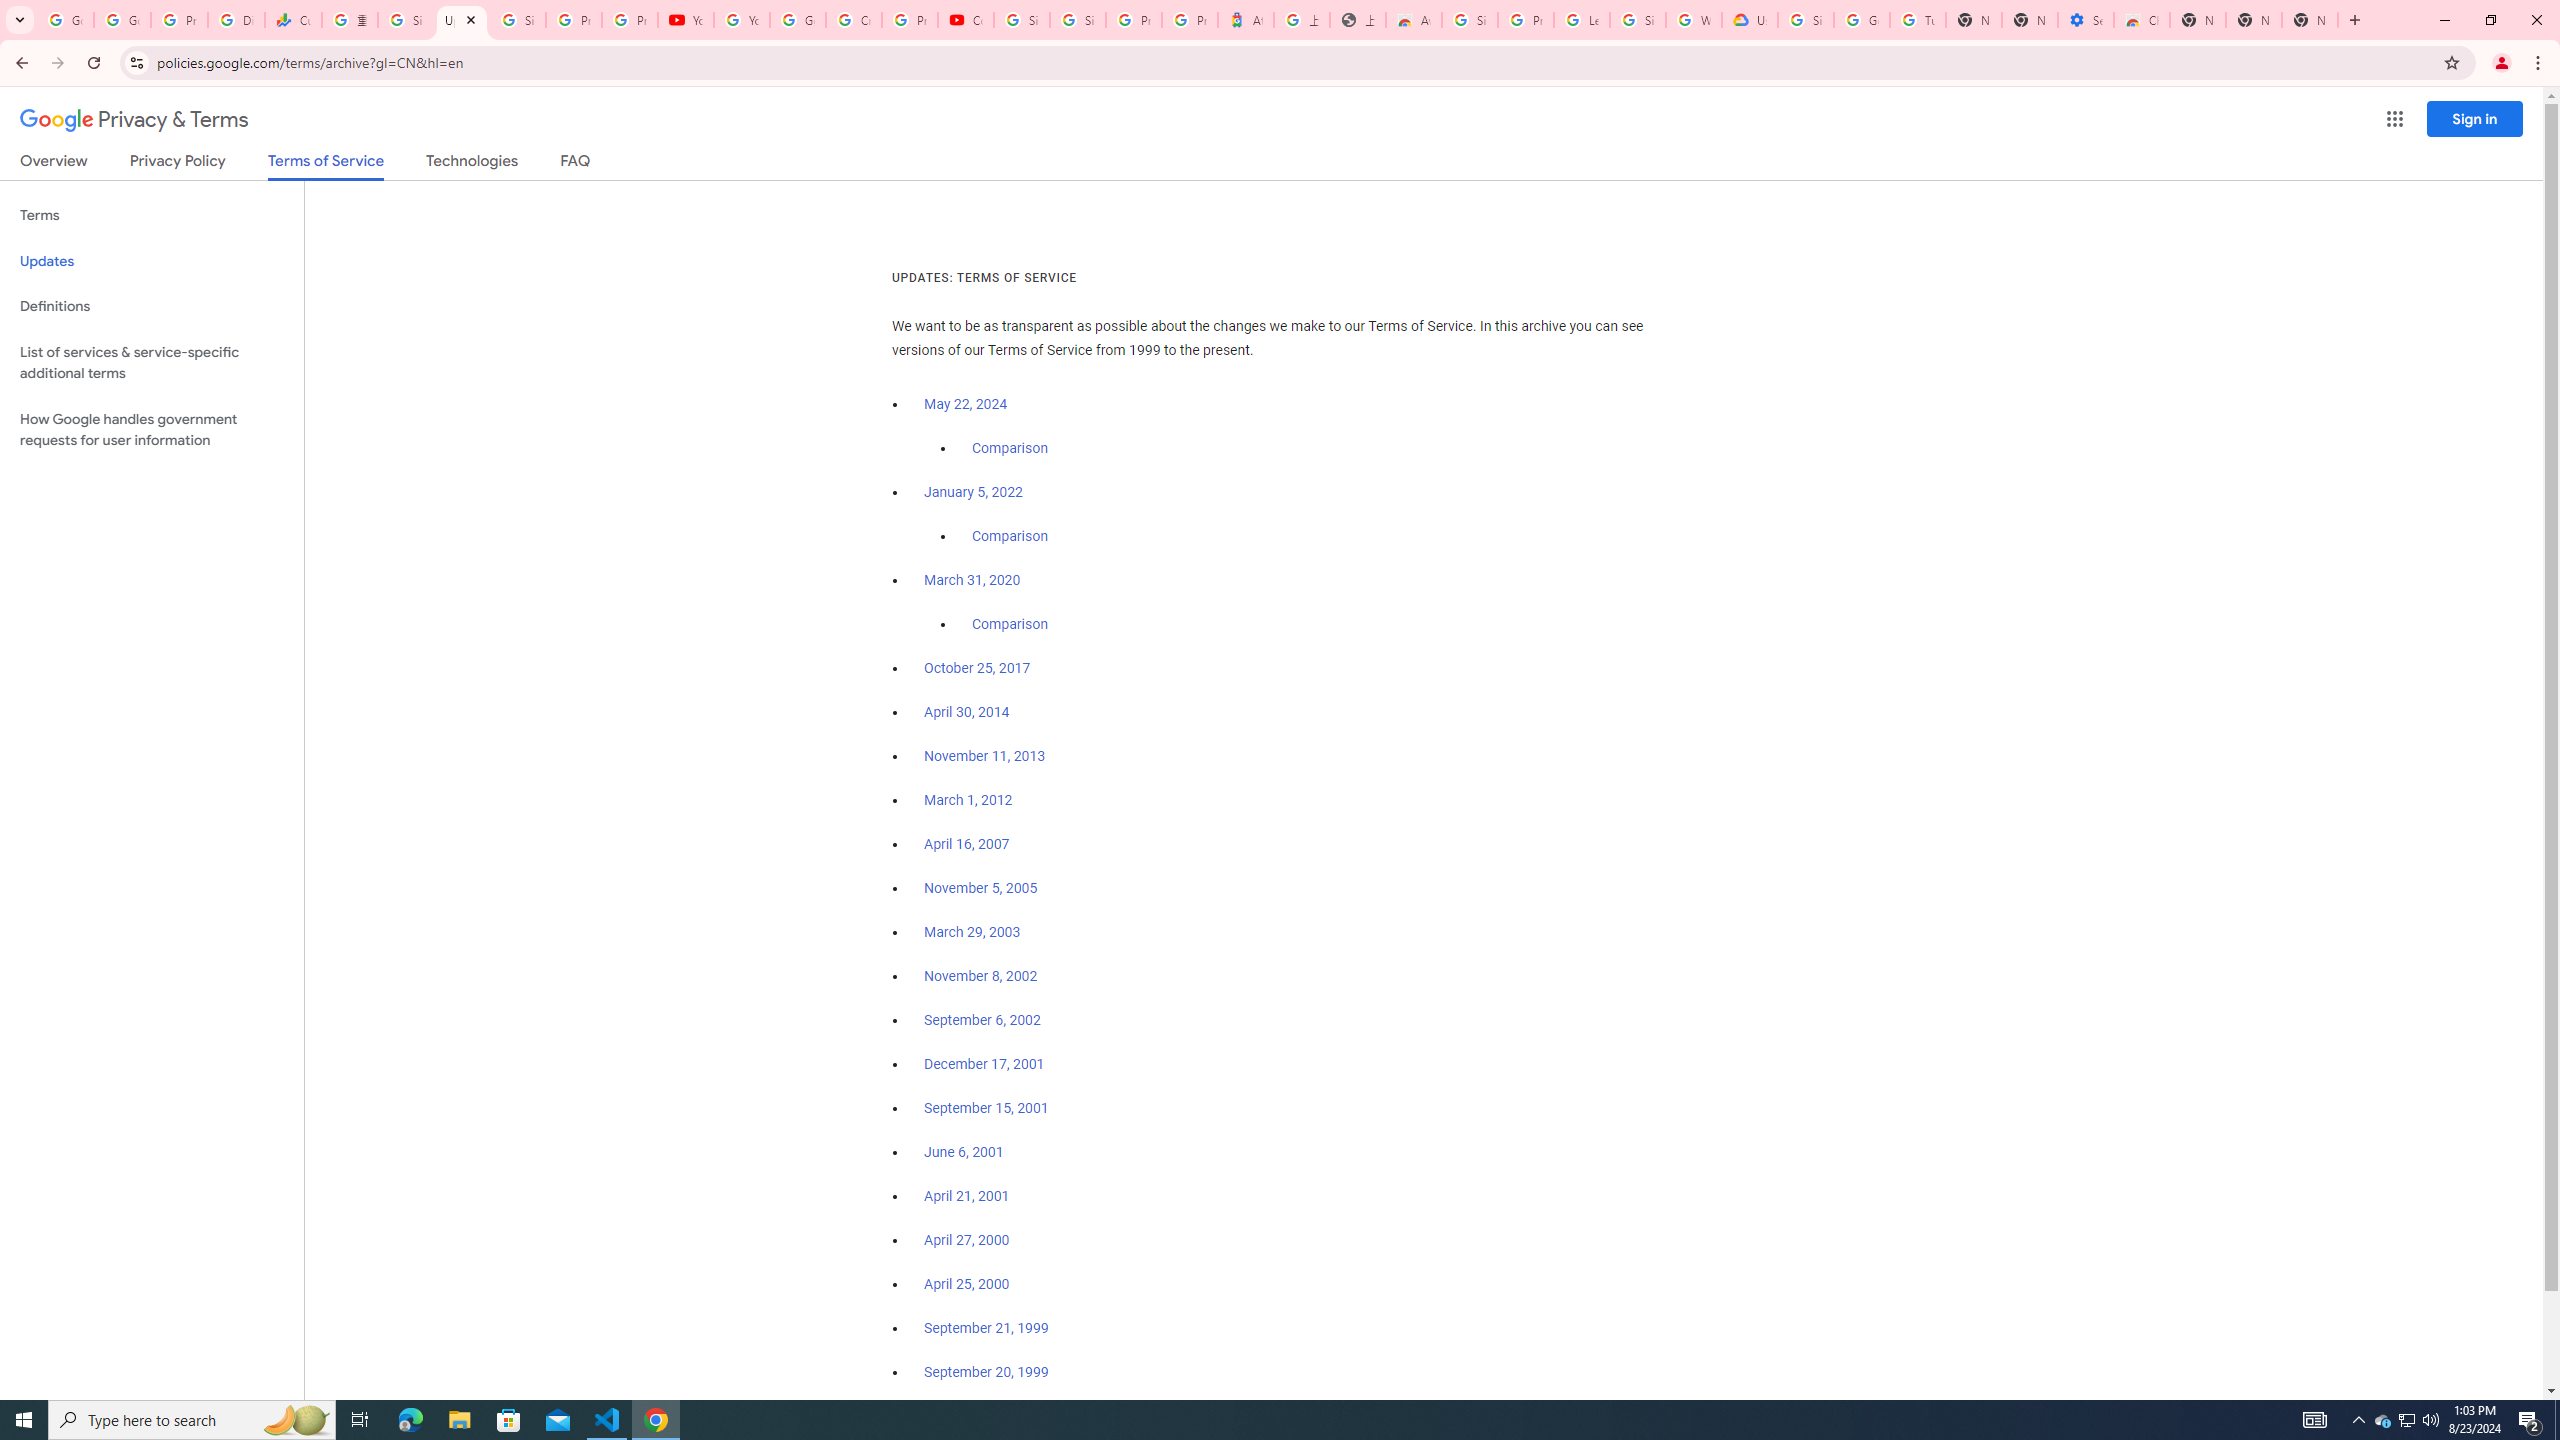  What do you see at coordinates (1010, 624) in the screenshot?
I see `Comparison` at bounding box center [1010, 624].